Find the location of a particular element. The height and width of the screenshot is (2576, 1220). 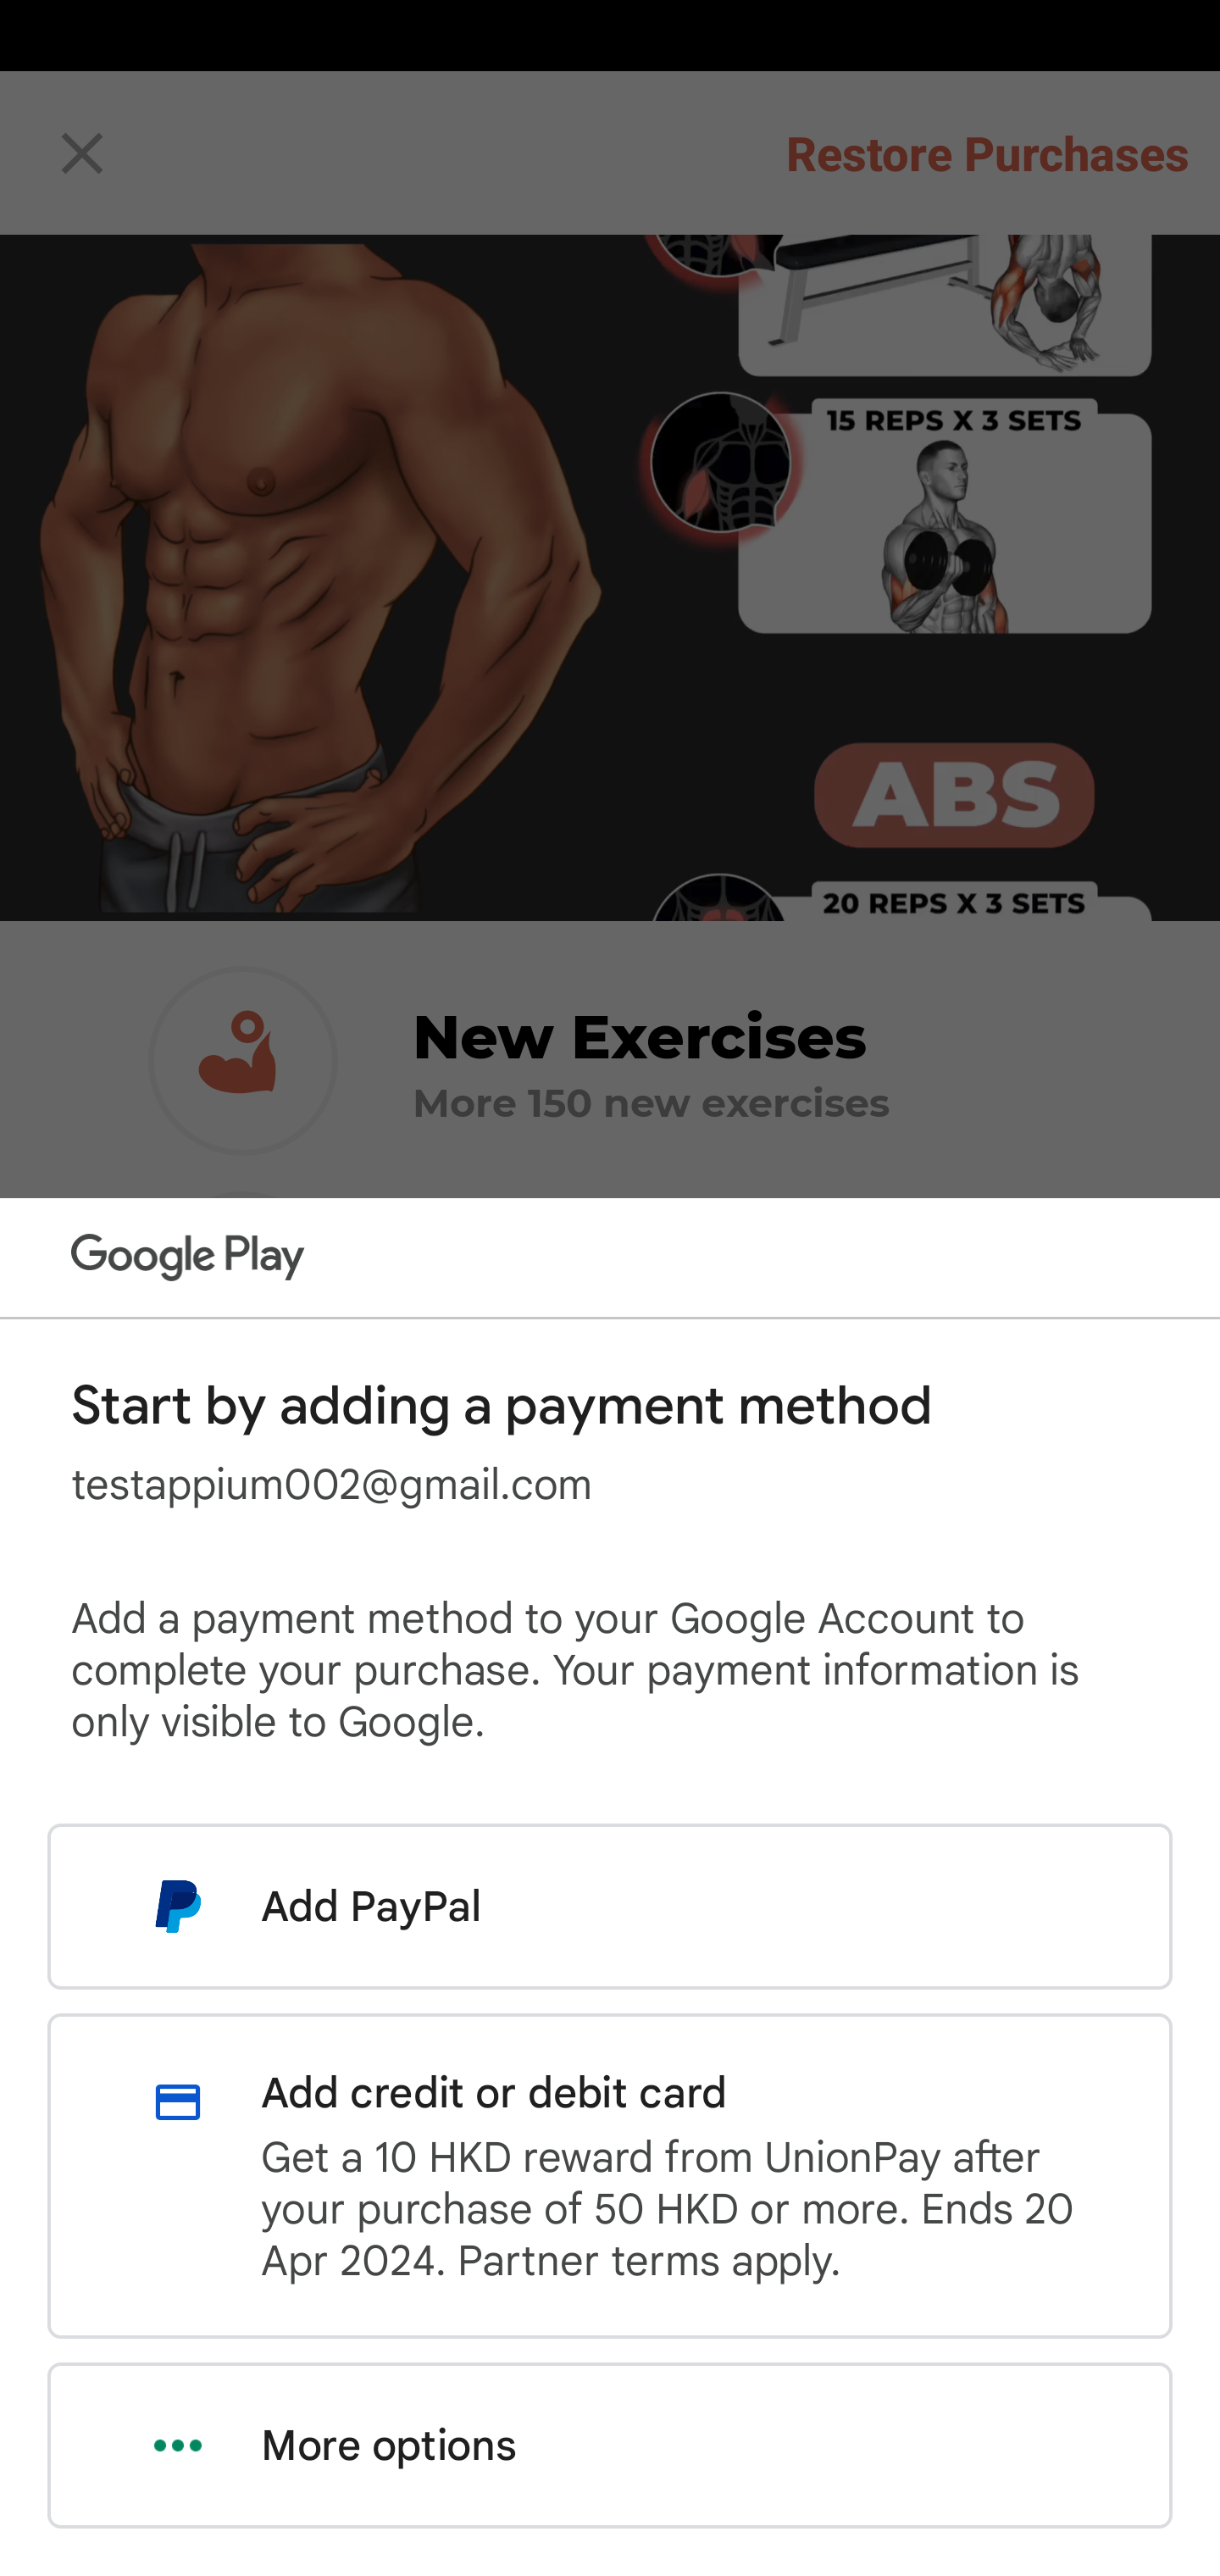

More options is located at coordinates (610, 2446).